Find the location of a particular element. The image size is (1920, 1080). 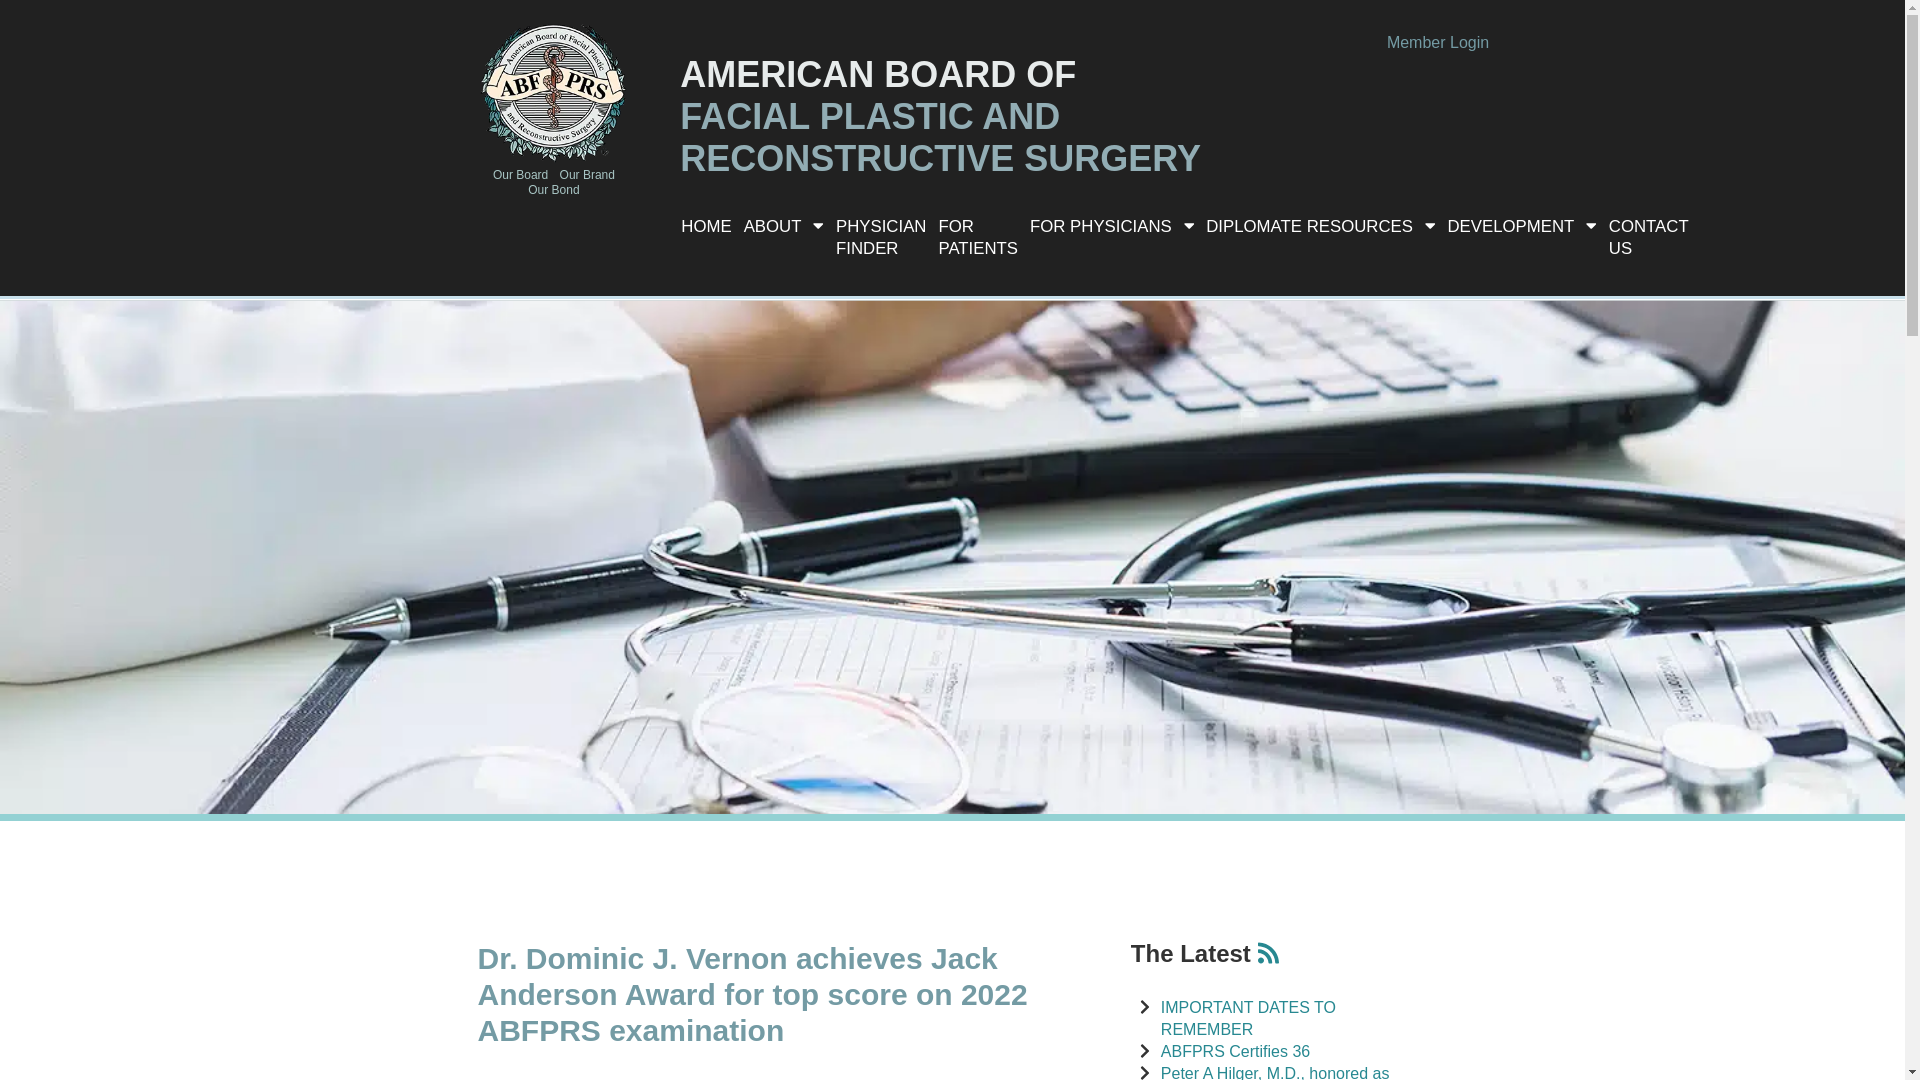

DIPLOMATE RESOURCES is located at coordinates (1320, 226).